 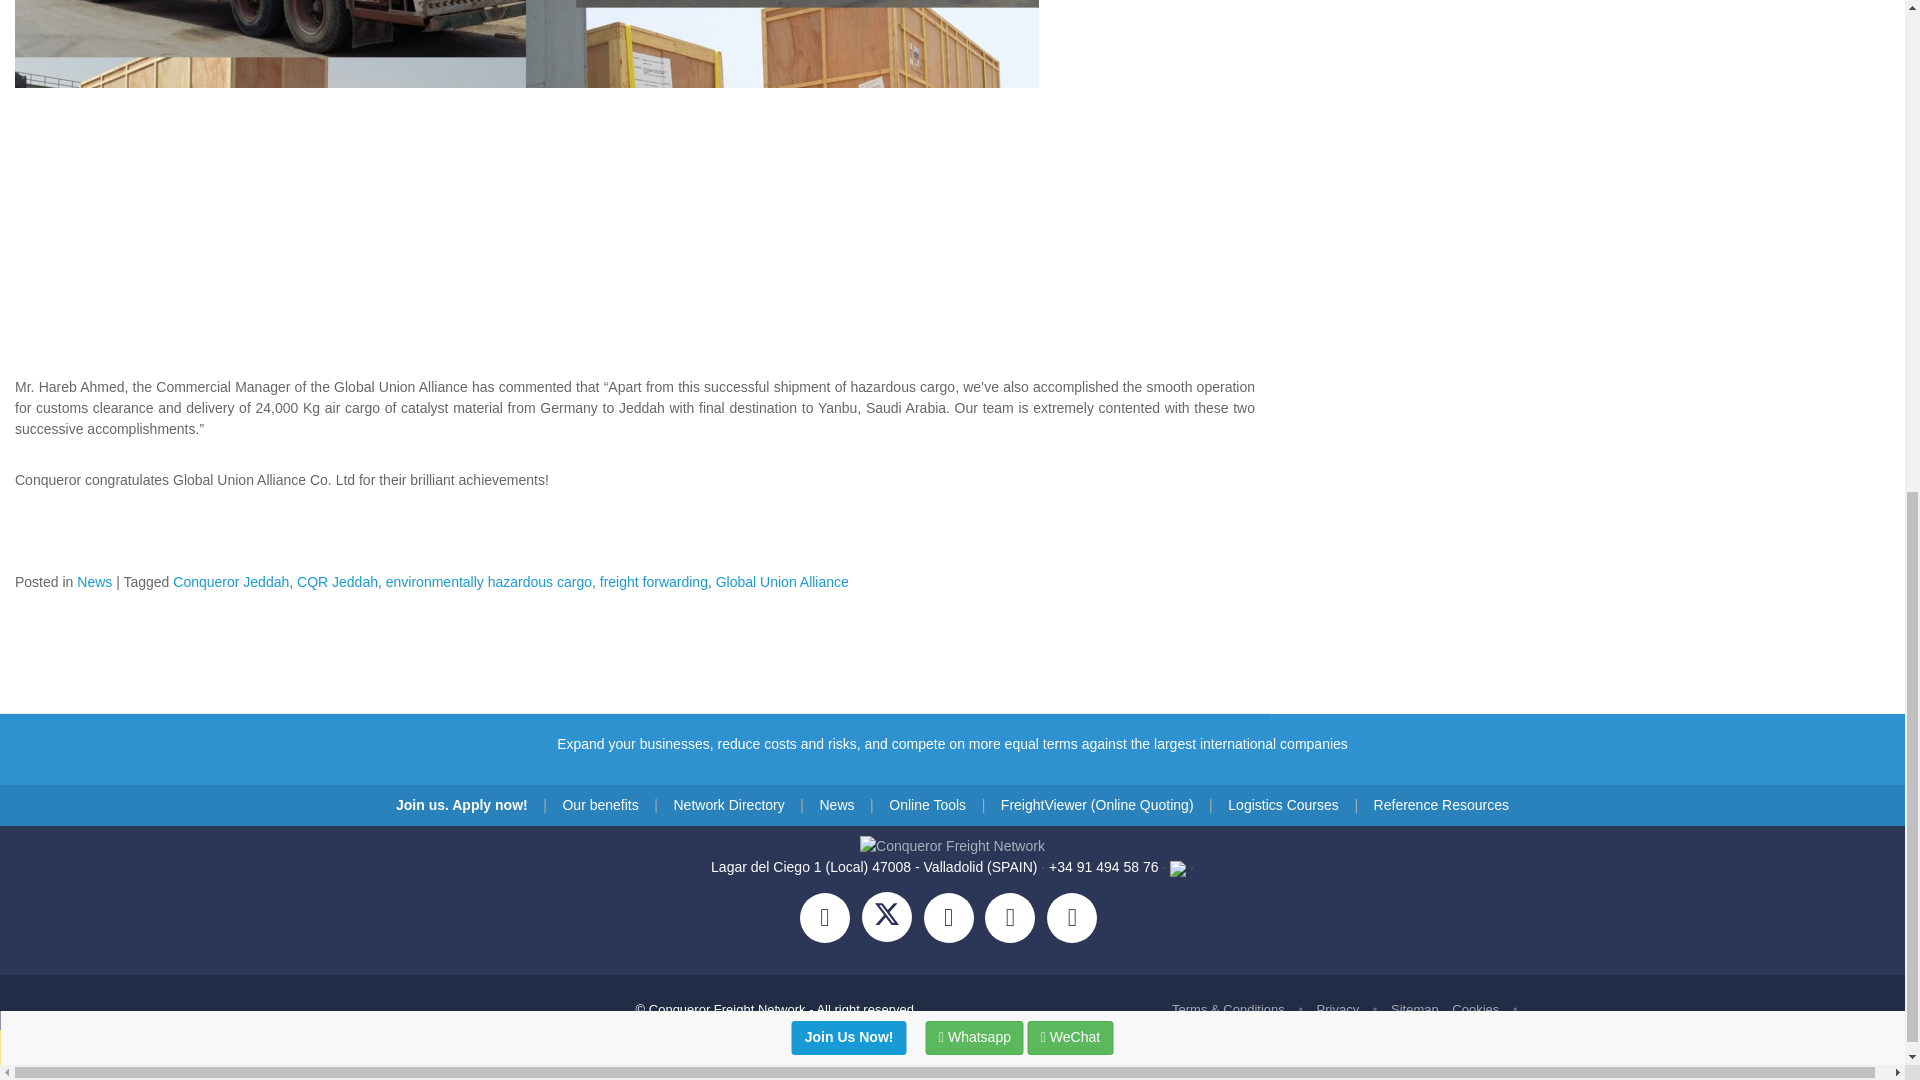 I want to click on Instagram, so click(x=954, y=920).